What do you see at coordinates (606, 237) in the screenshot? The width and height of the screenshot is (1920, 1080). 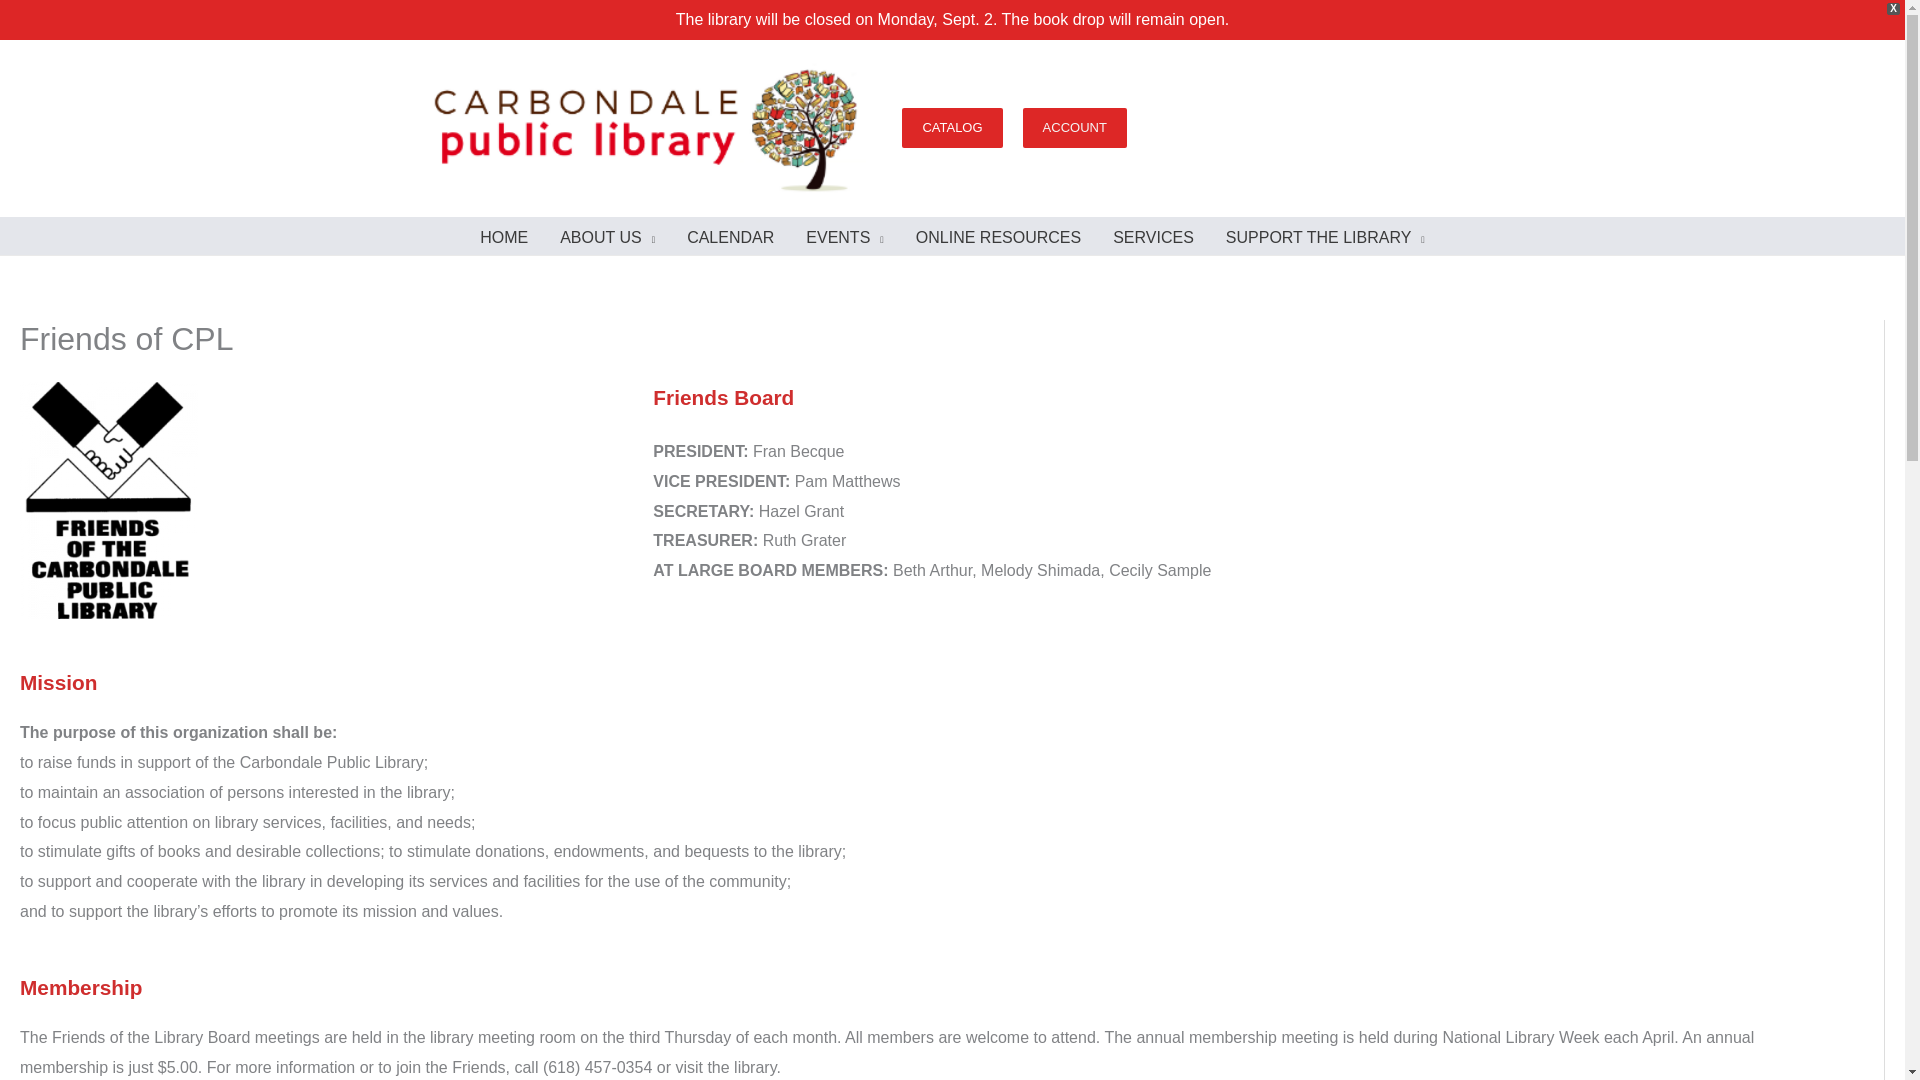 I see `ABOUT US` at bounding box center [606, 237].